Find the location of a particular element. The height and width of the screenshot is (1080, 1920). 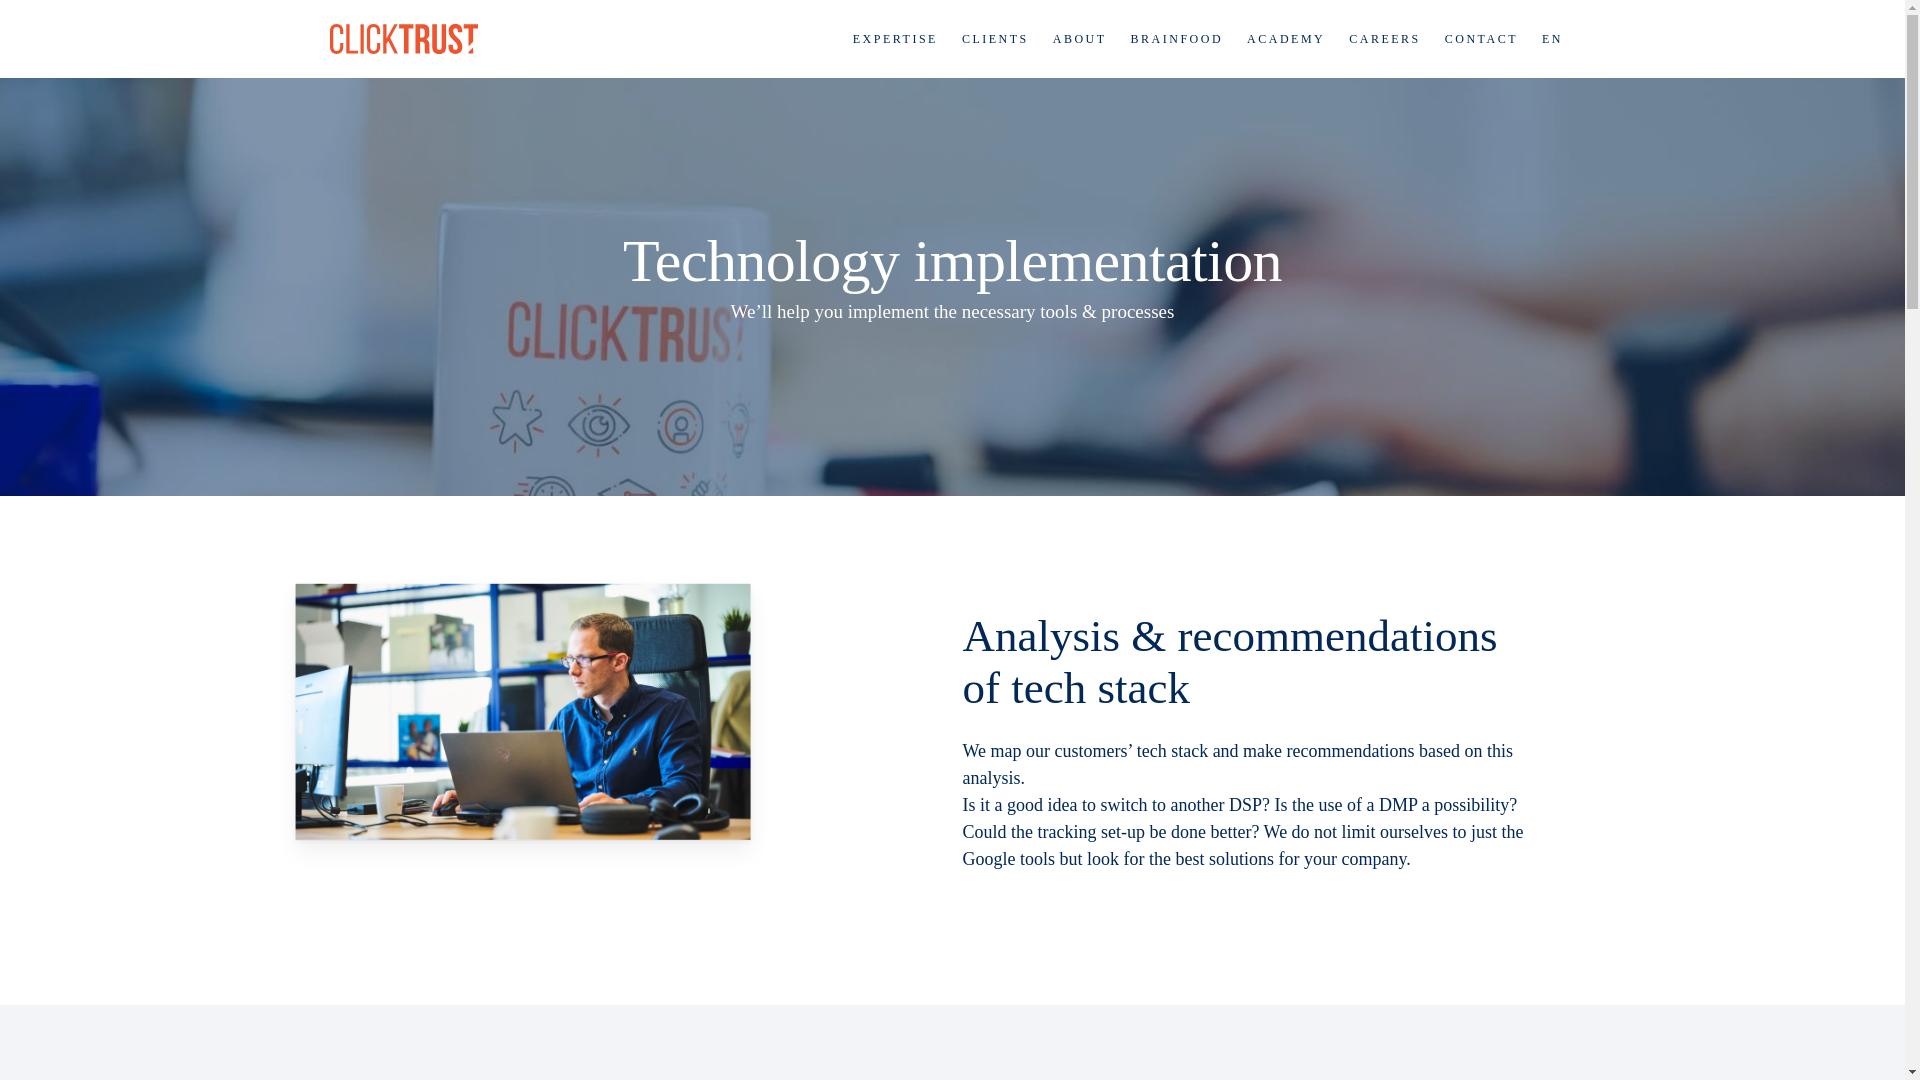

en is located at coordinates (1552, 38).